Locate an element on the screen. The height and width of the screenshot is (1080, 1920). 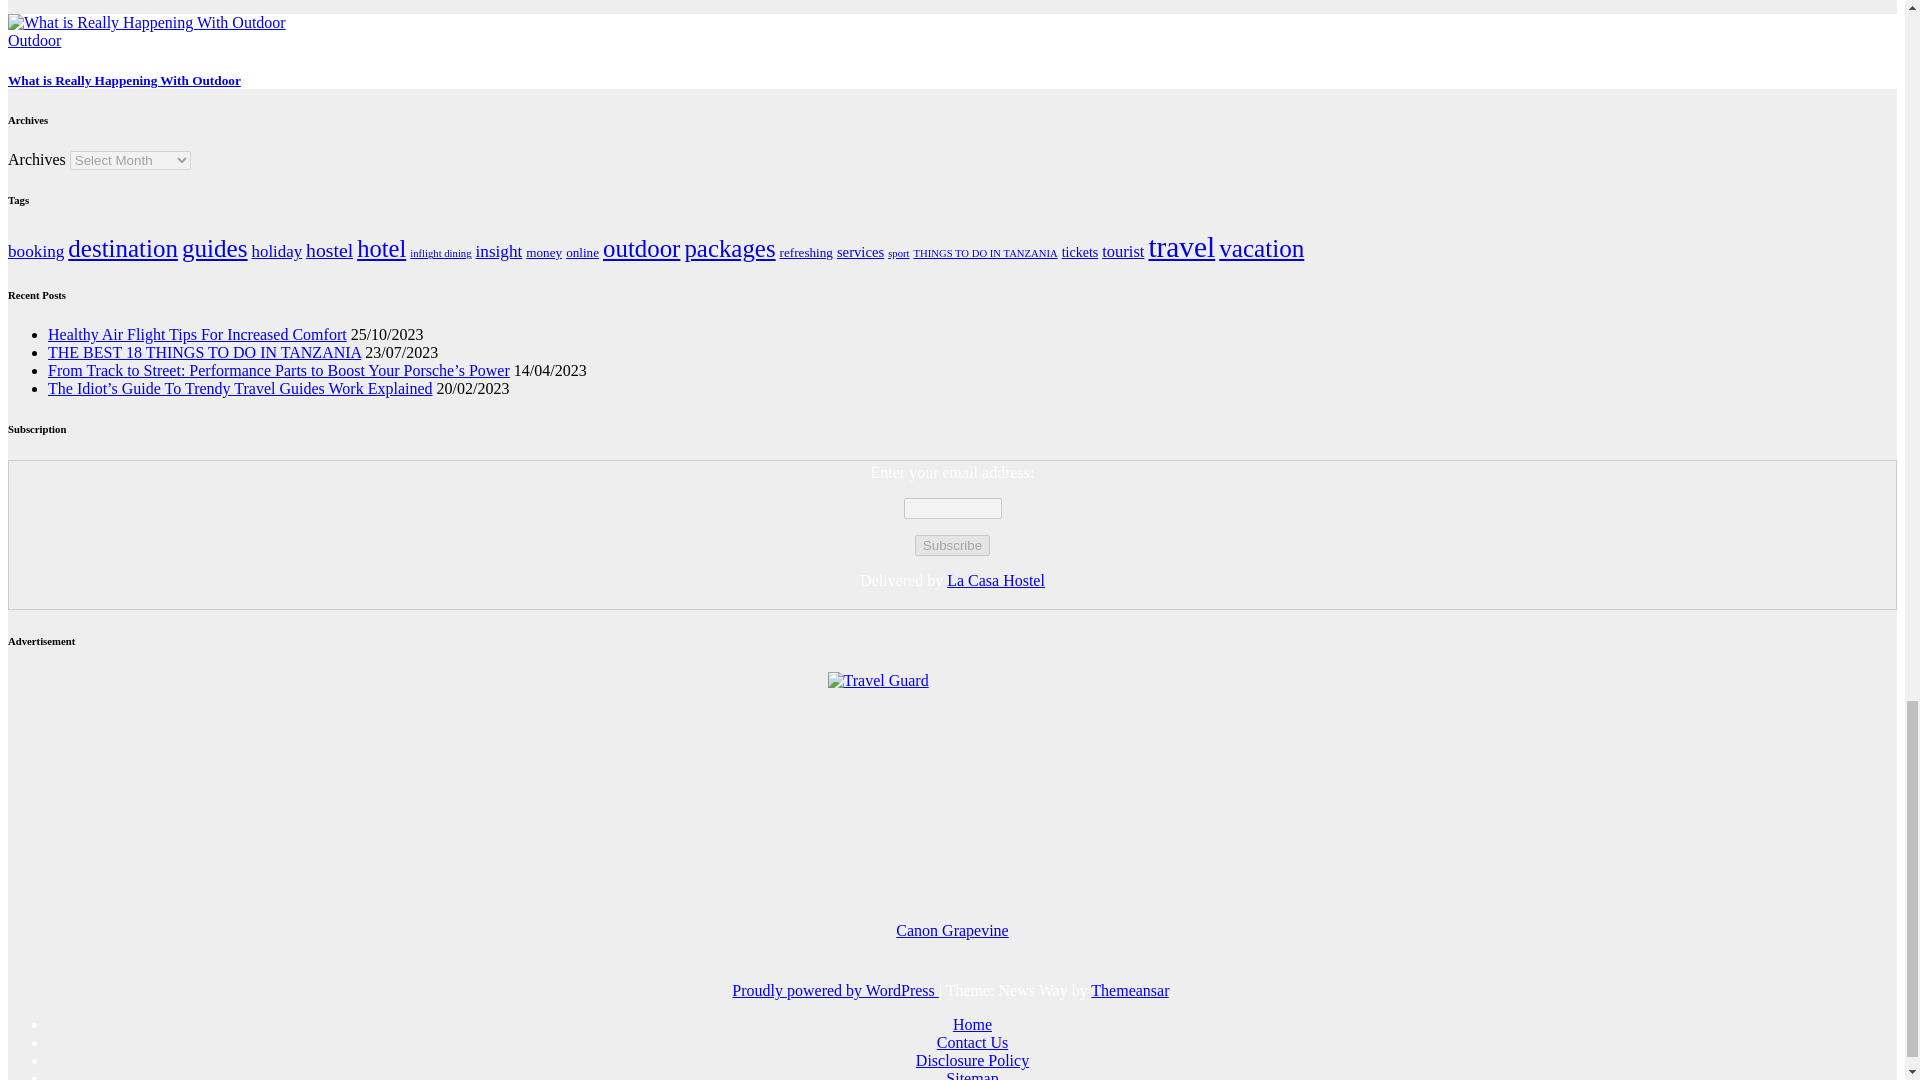
Travel Guard is located at coordinates (952, 796).